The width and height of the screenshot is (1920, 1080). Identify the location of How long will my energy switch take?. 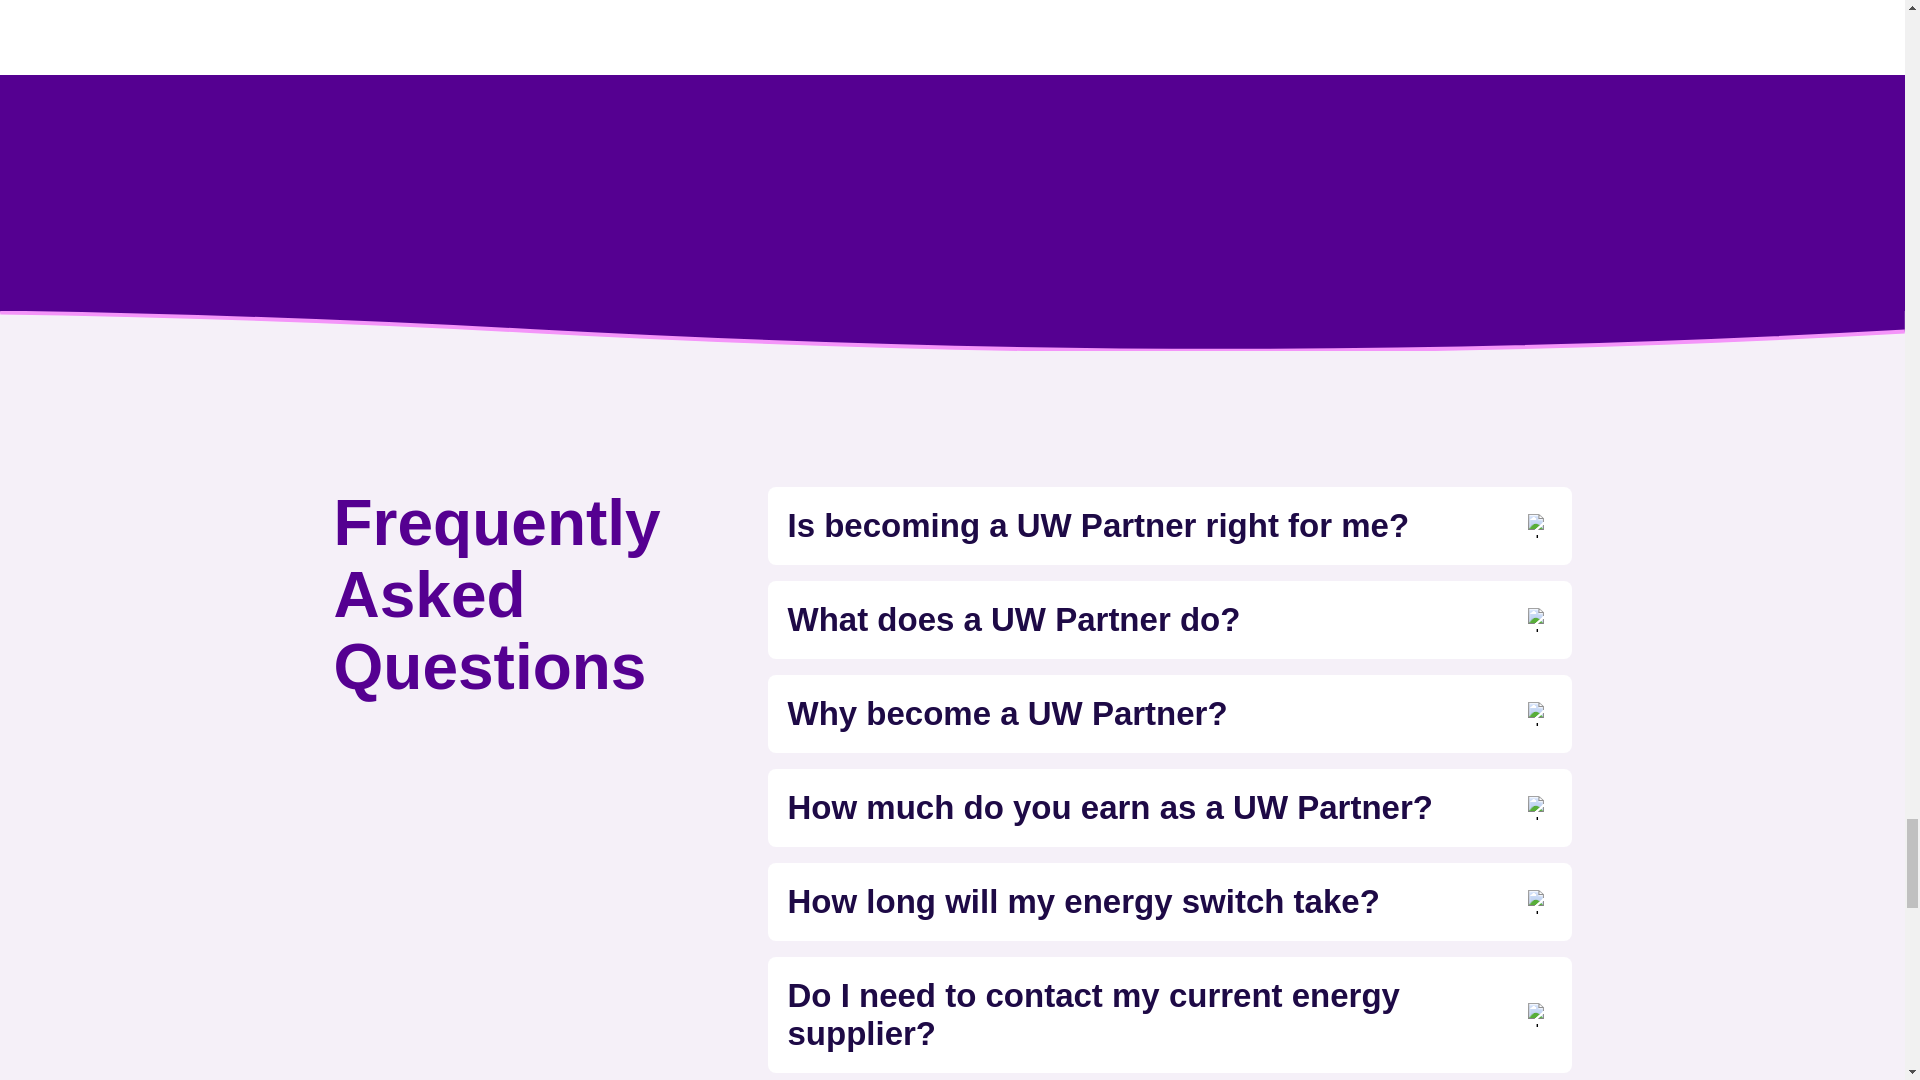
(1169, 902).